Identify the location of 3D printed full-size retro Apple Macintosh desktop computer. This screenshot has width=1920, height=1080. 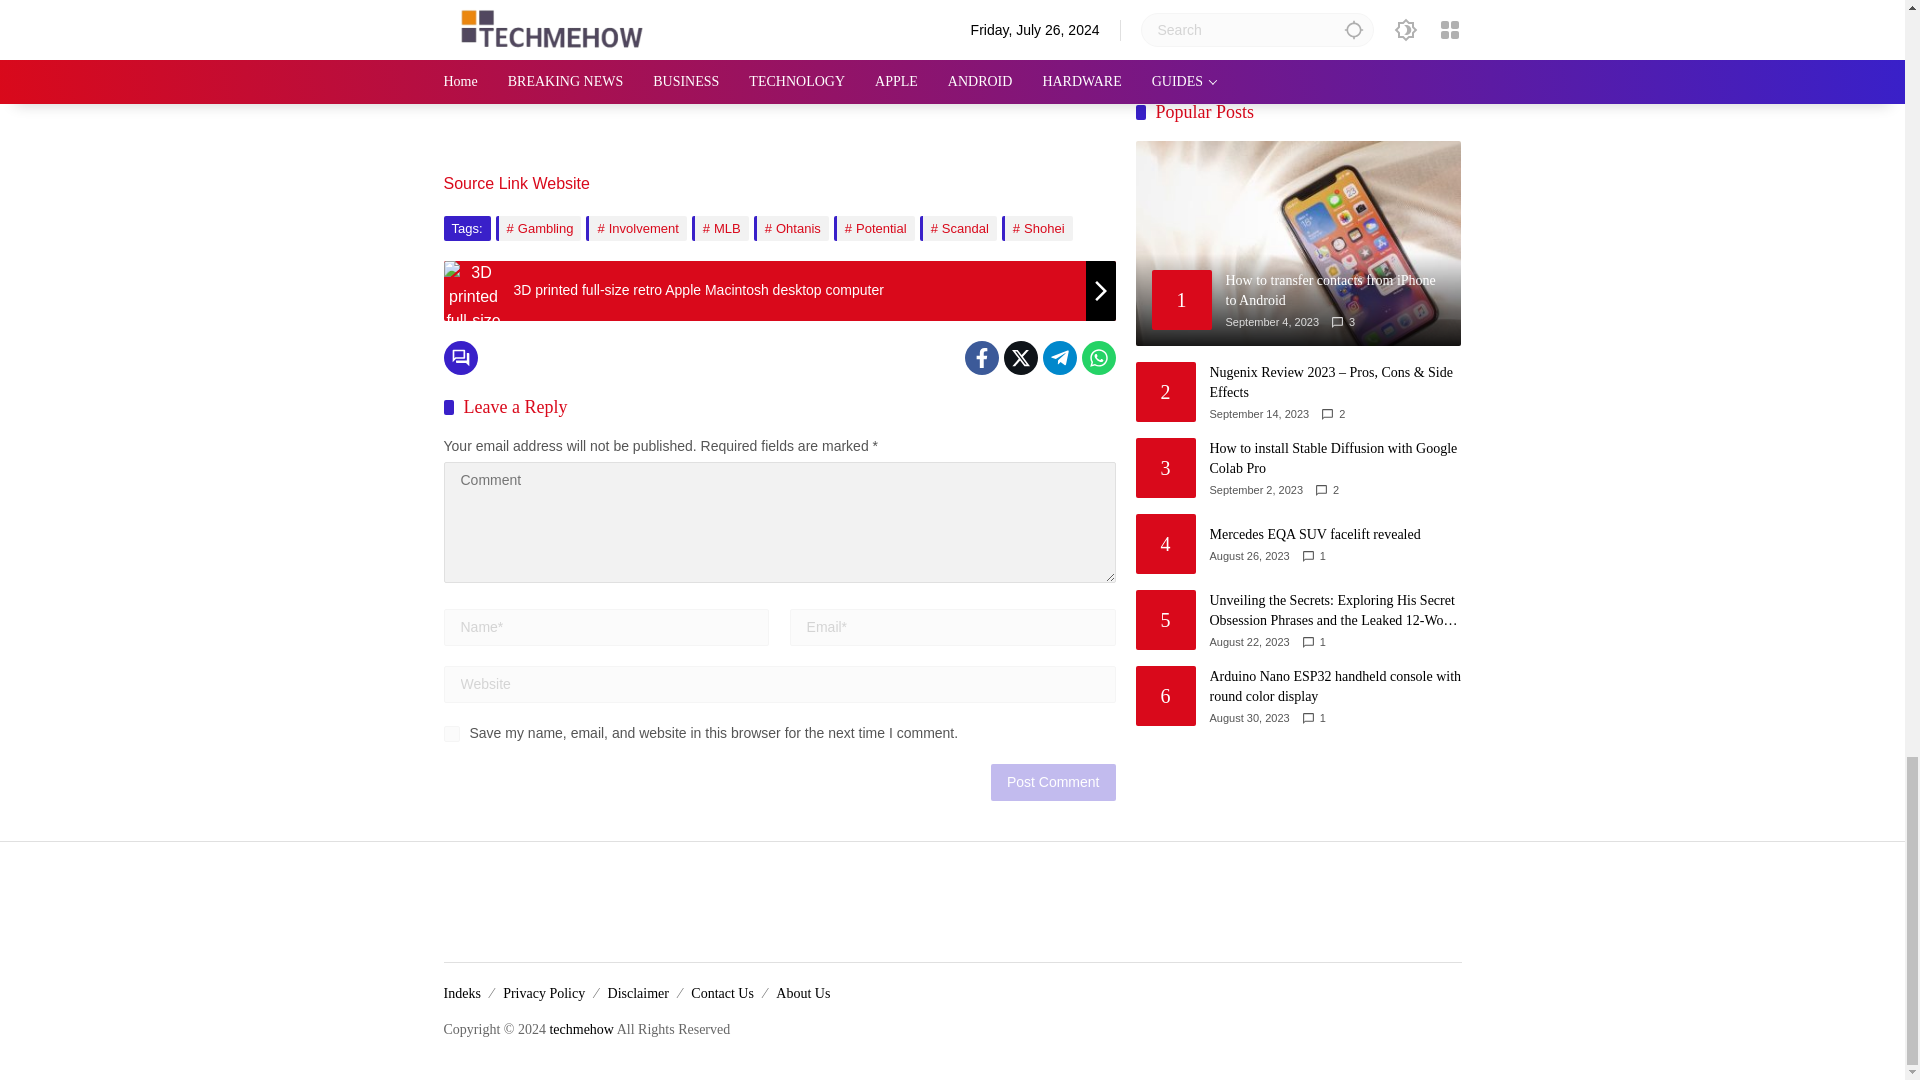
(779, 290).